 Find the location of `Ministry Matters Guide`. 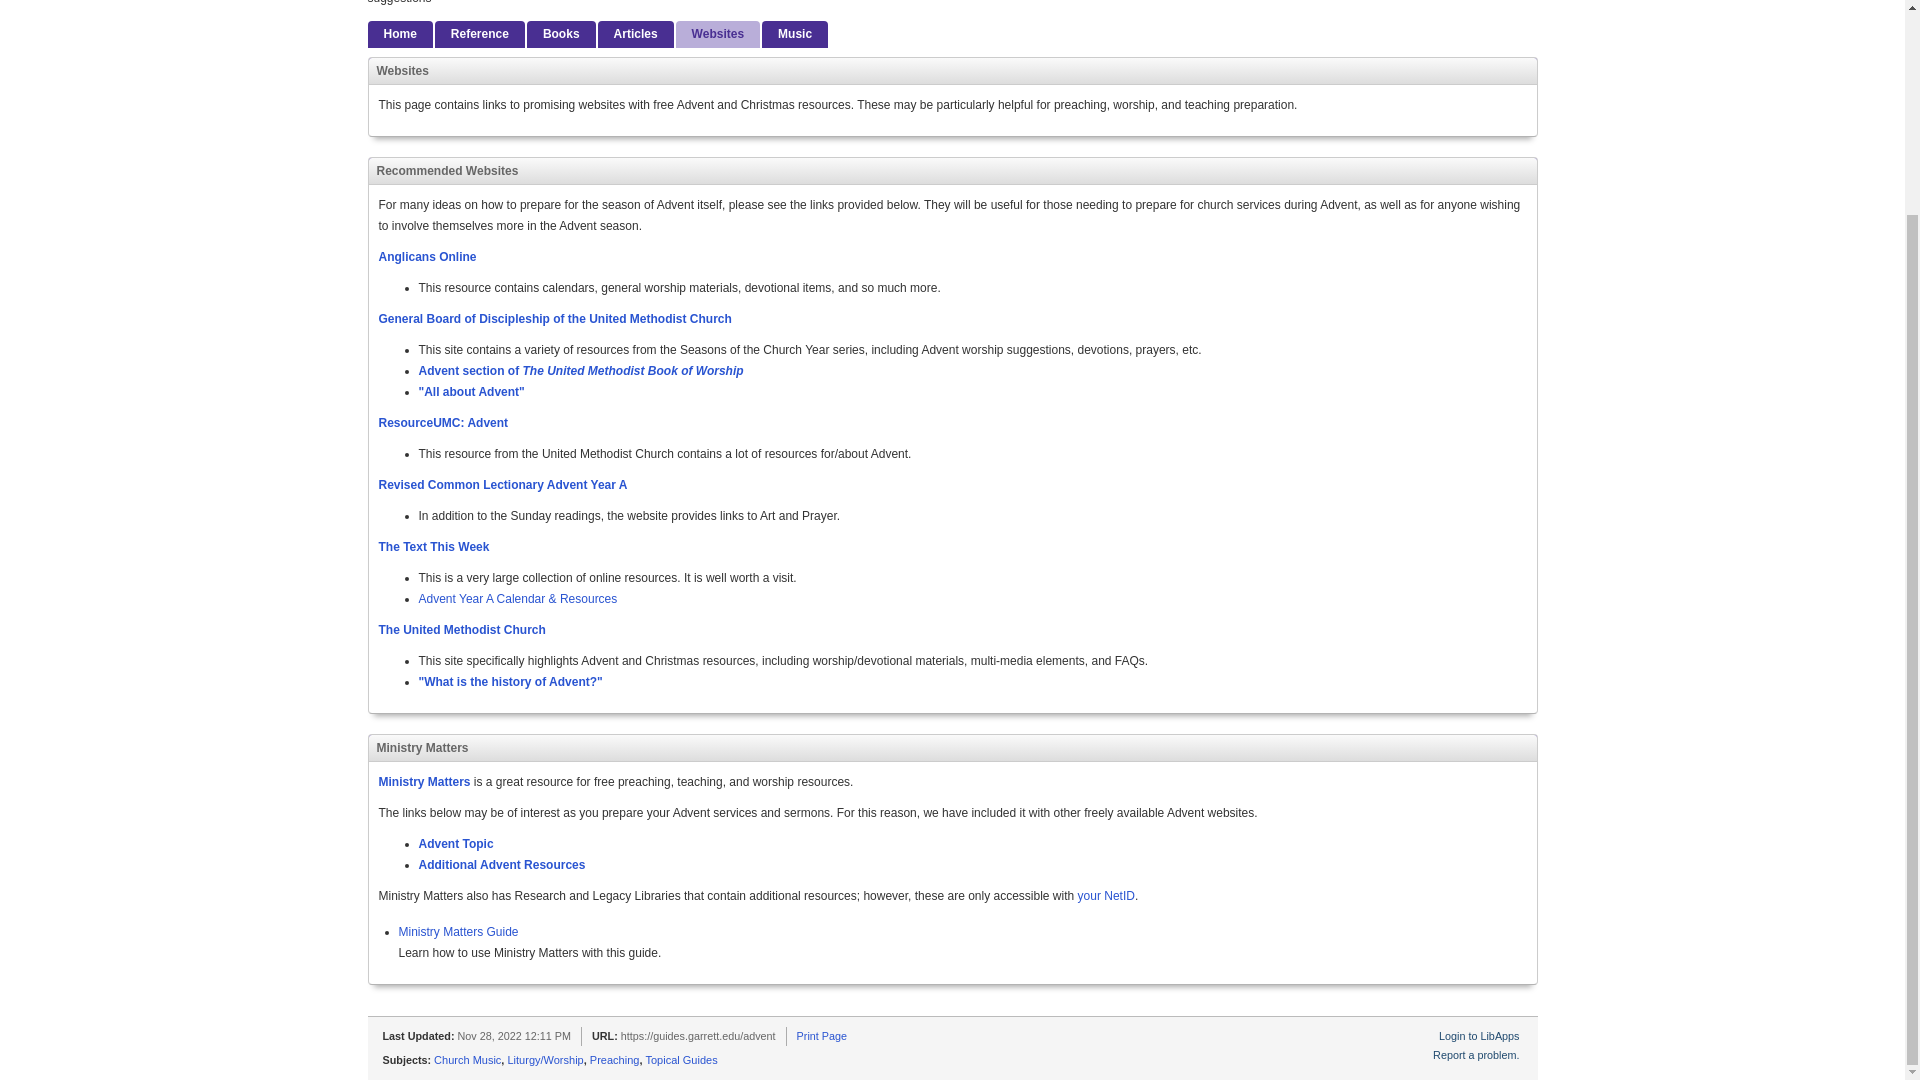

Ministry Matters Guide is located at coordinates (458, 931).